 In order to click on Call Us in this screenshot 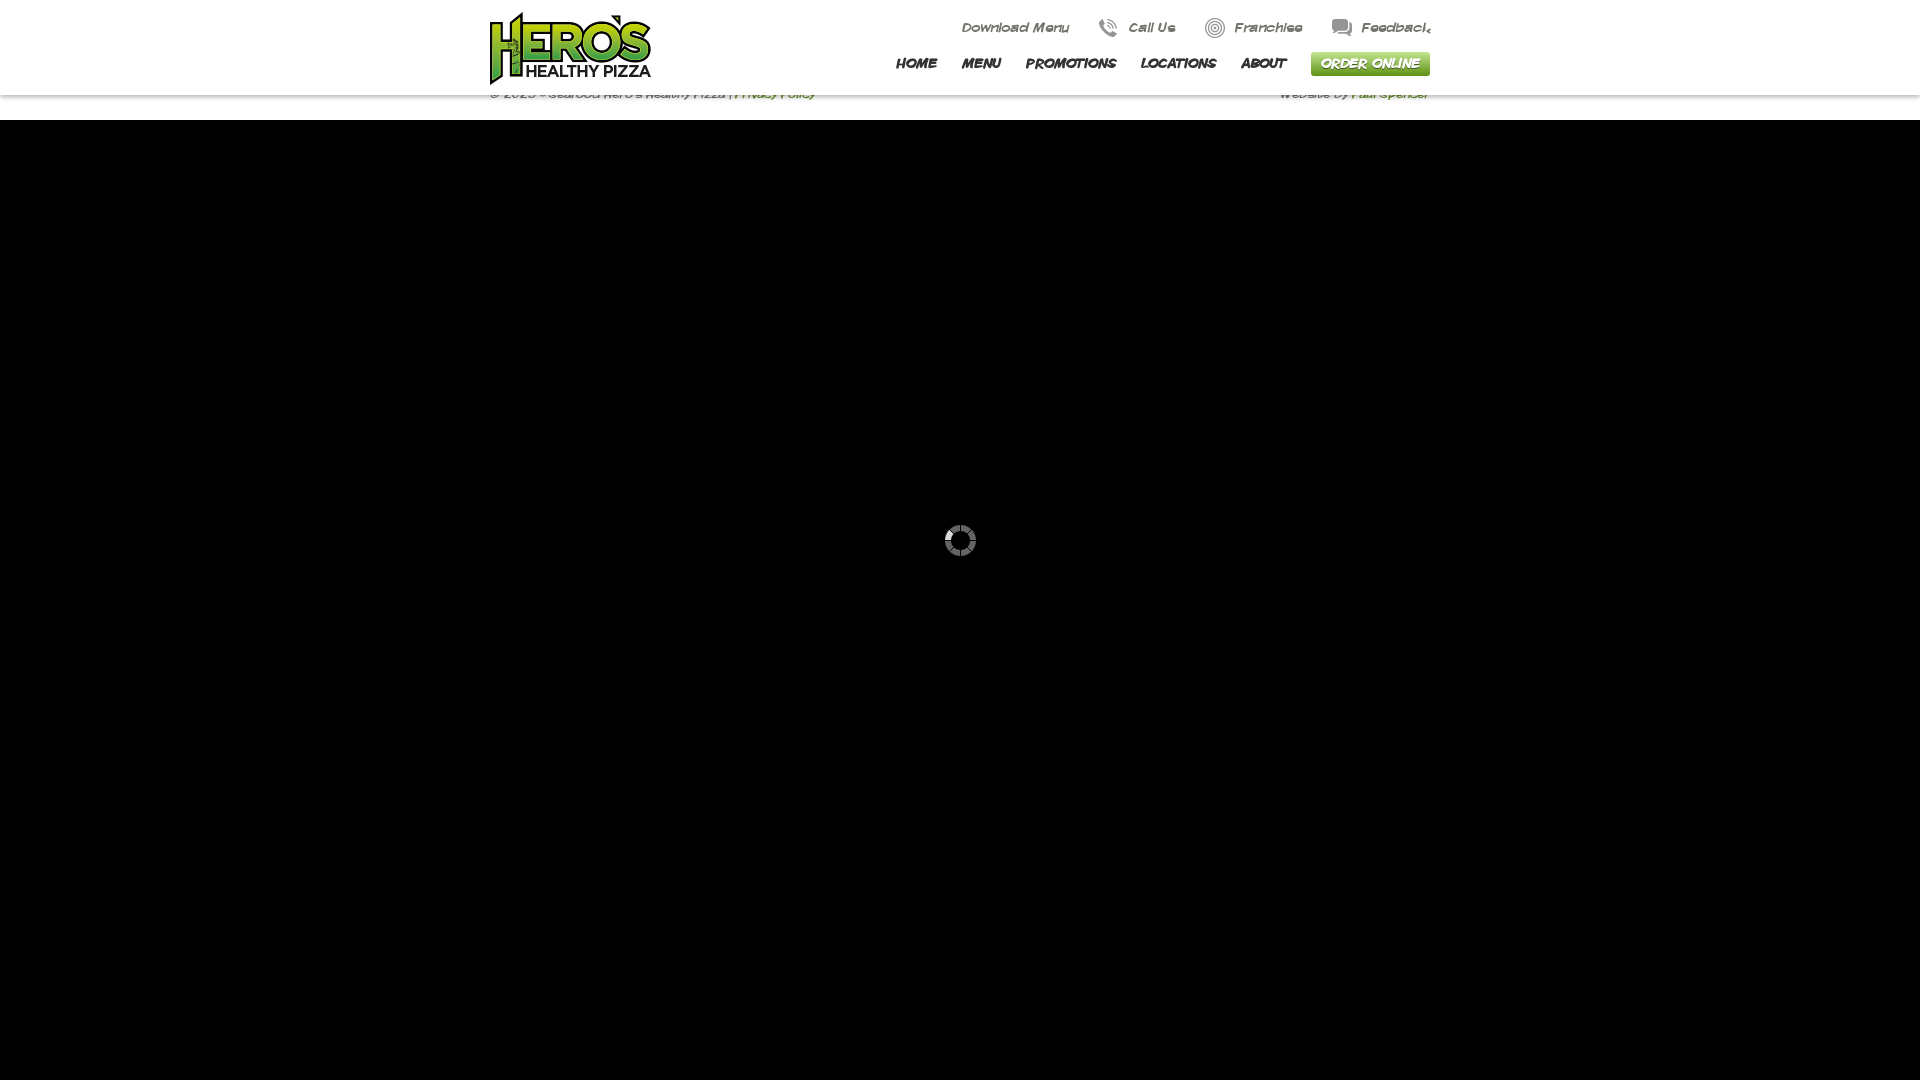, I will do `click(1137, 28)`.